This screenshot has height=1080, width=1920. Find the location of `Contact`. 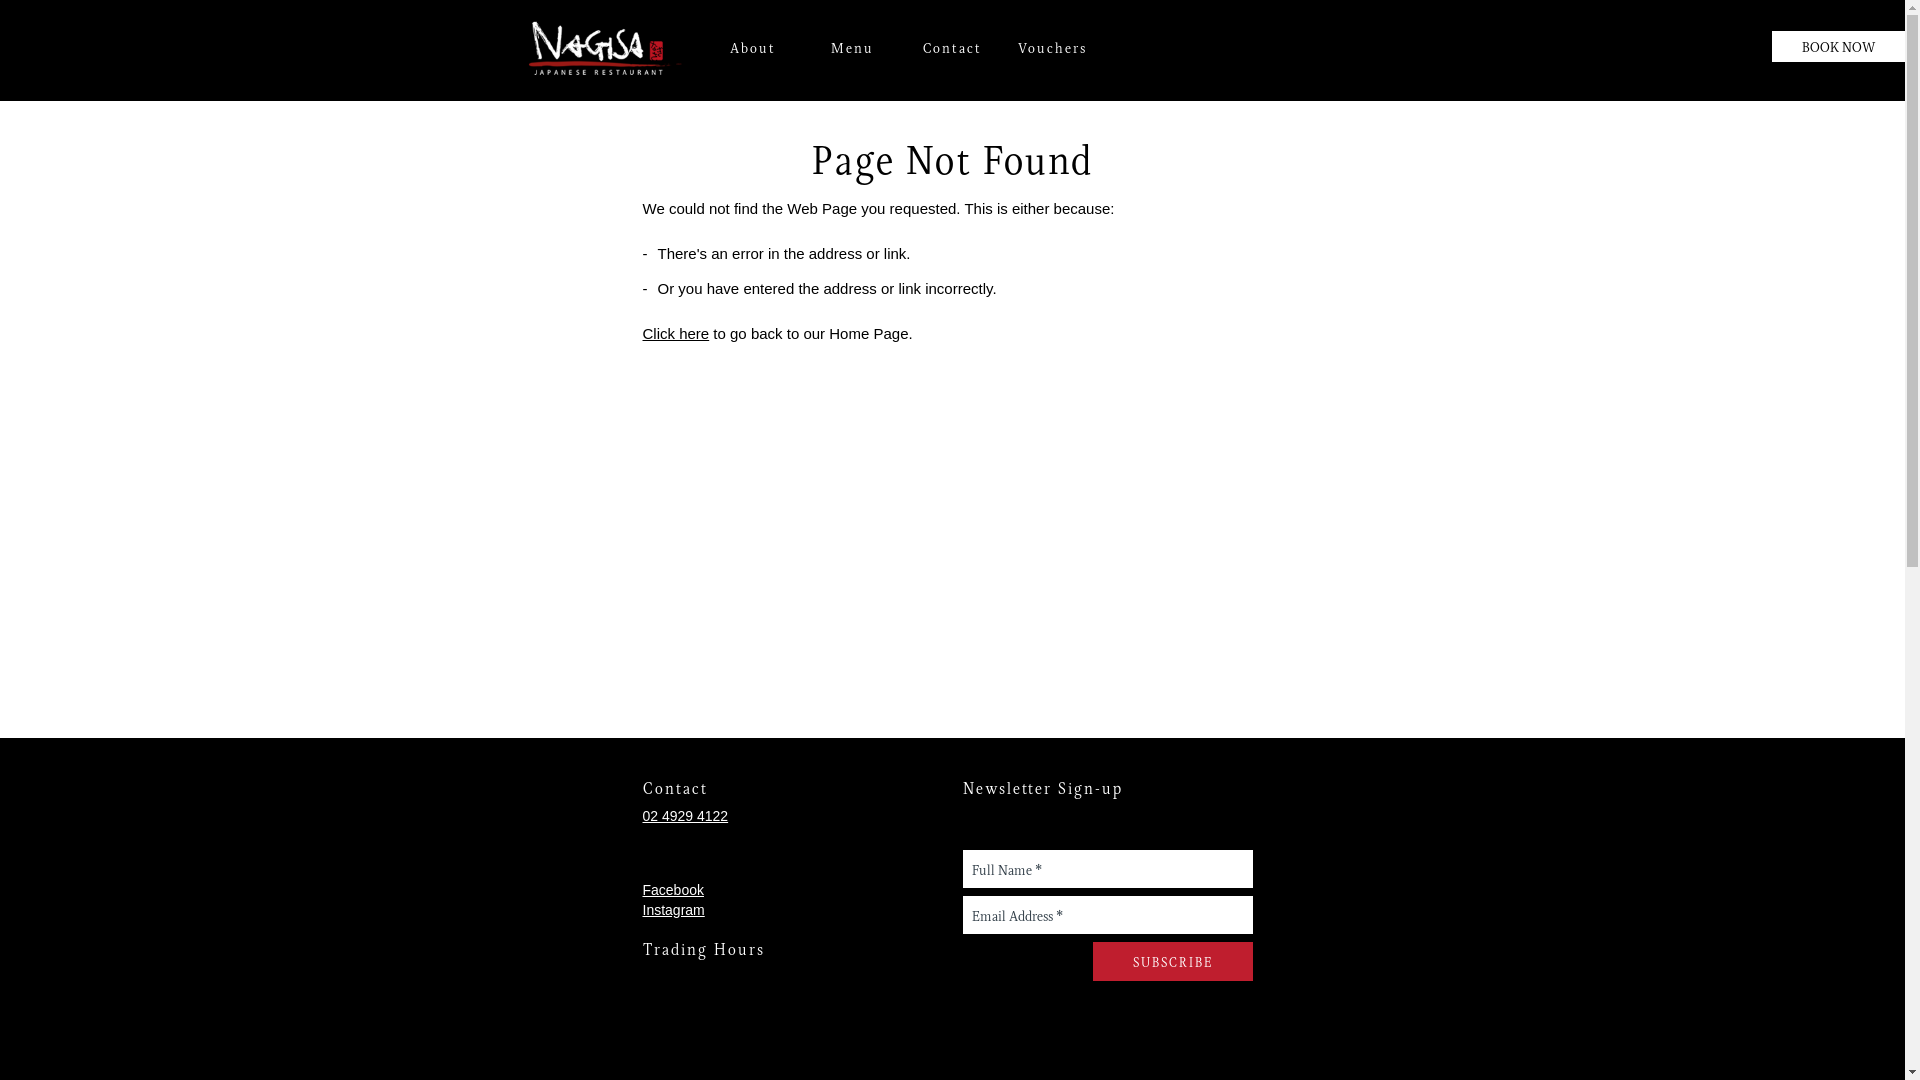

Contact is located at coordinates (952, 47).